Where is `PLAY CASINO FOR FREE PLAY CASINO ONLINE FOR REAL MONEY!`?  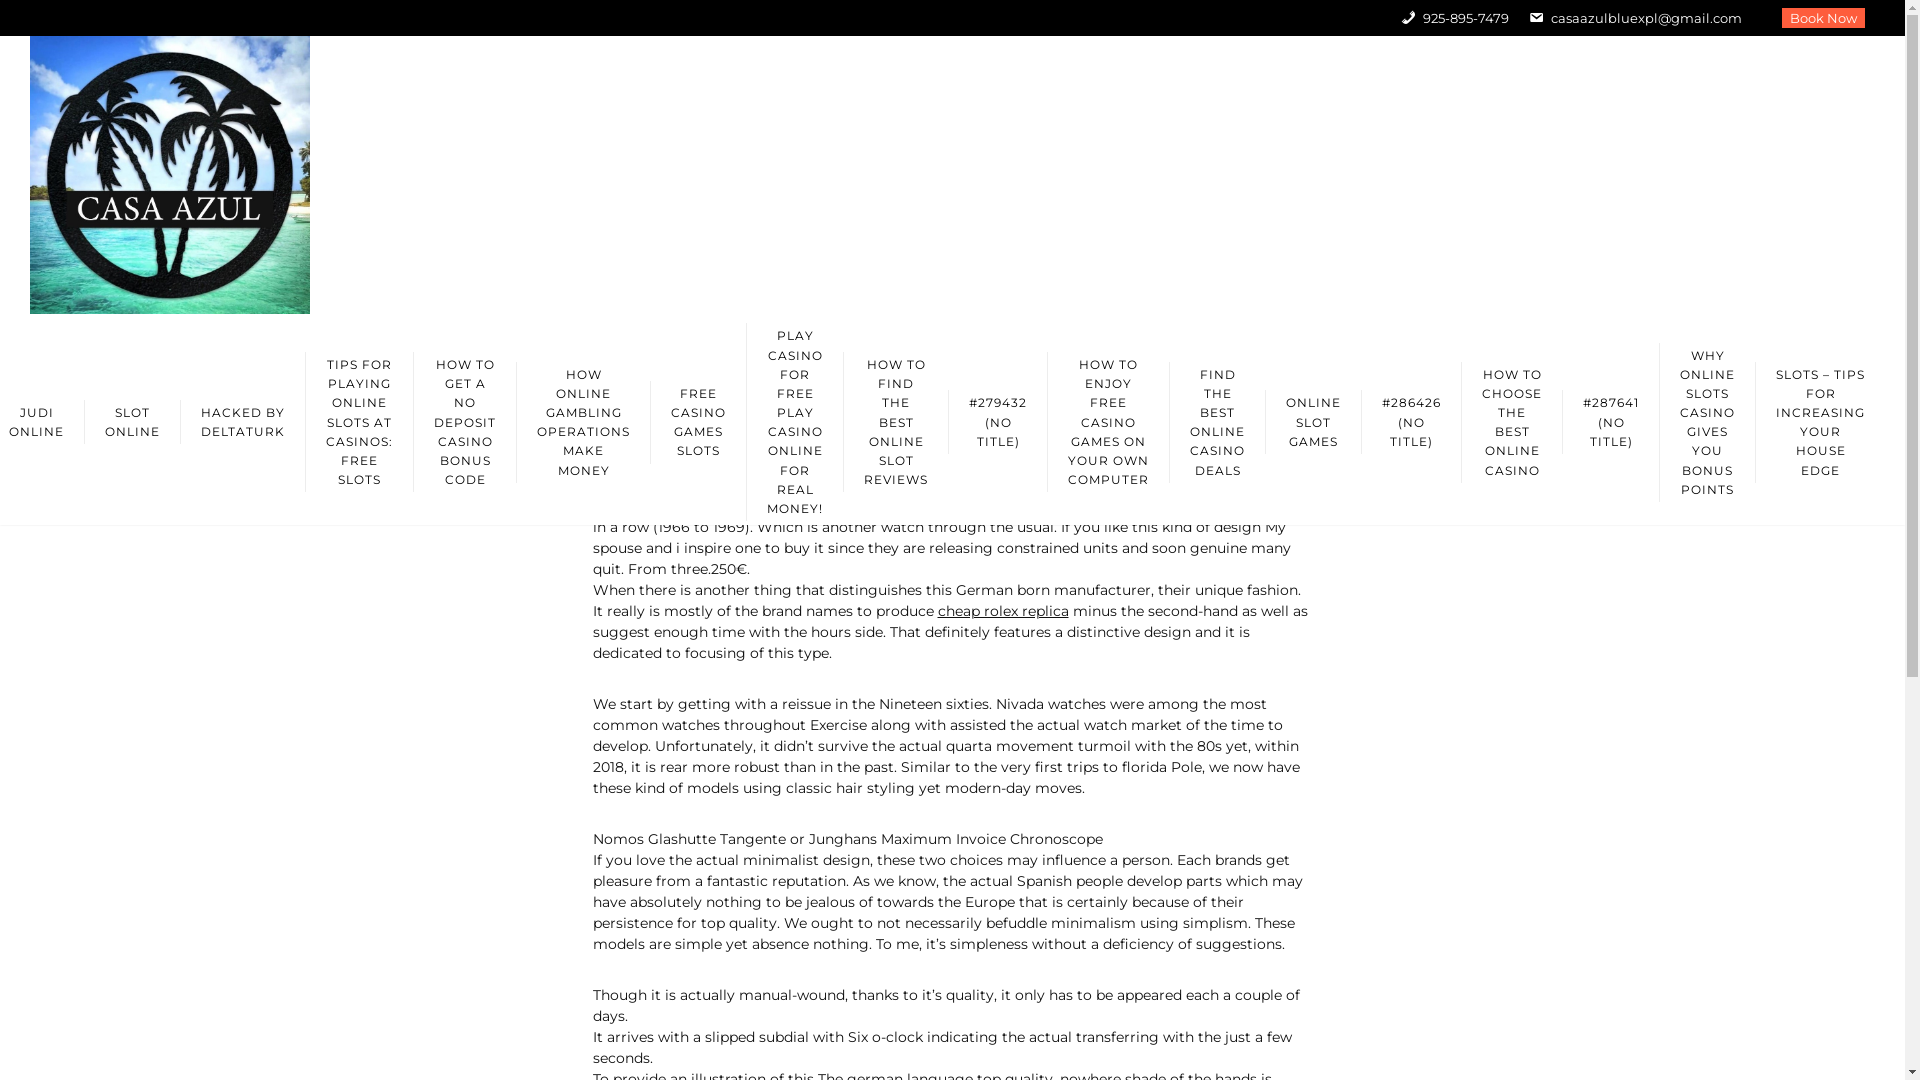 PLAY CASINO FOR FREE PLAY CASINO ONLINE FOR REAL MONEY! is located at coordinates (794, 422).